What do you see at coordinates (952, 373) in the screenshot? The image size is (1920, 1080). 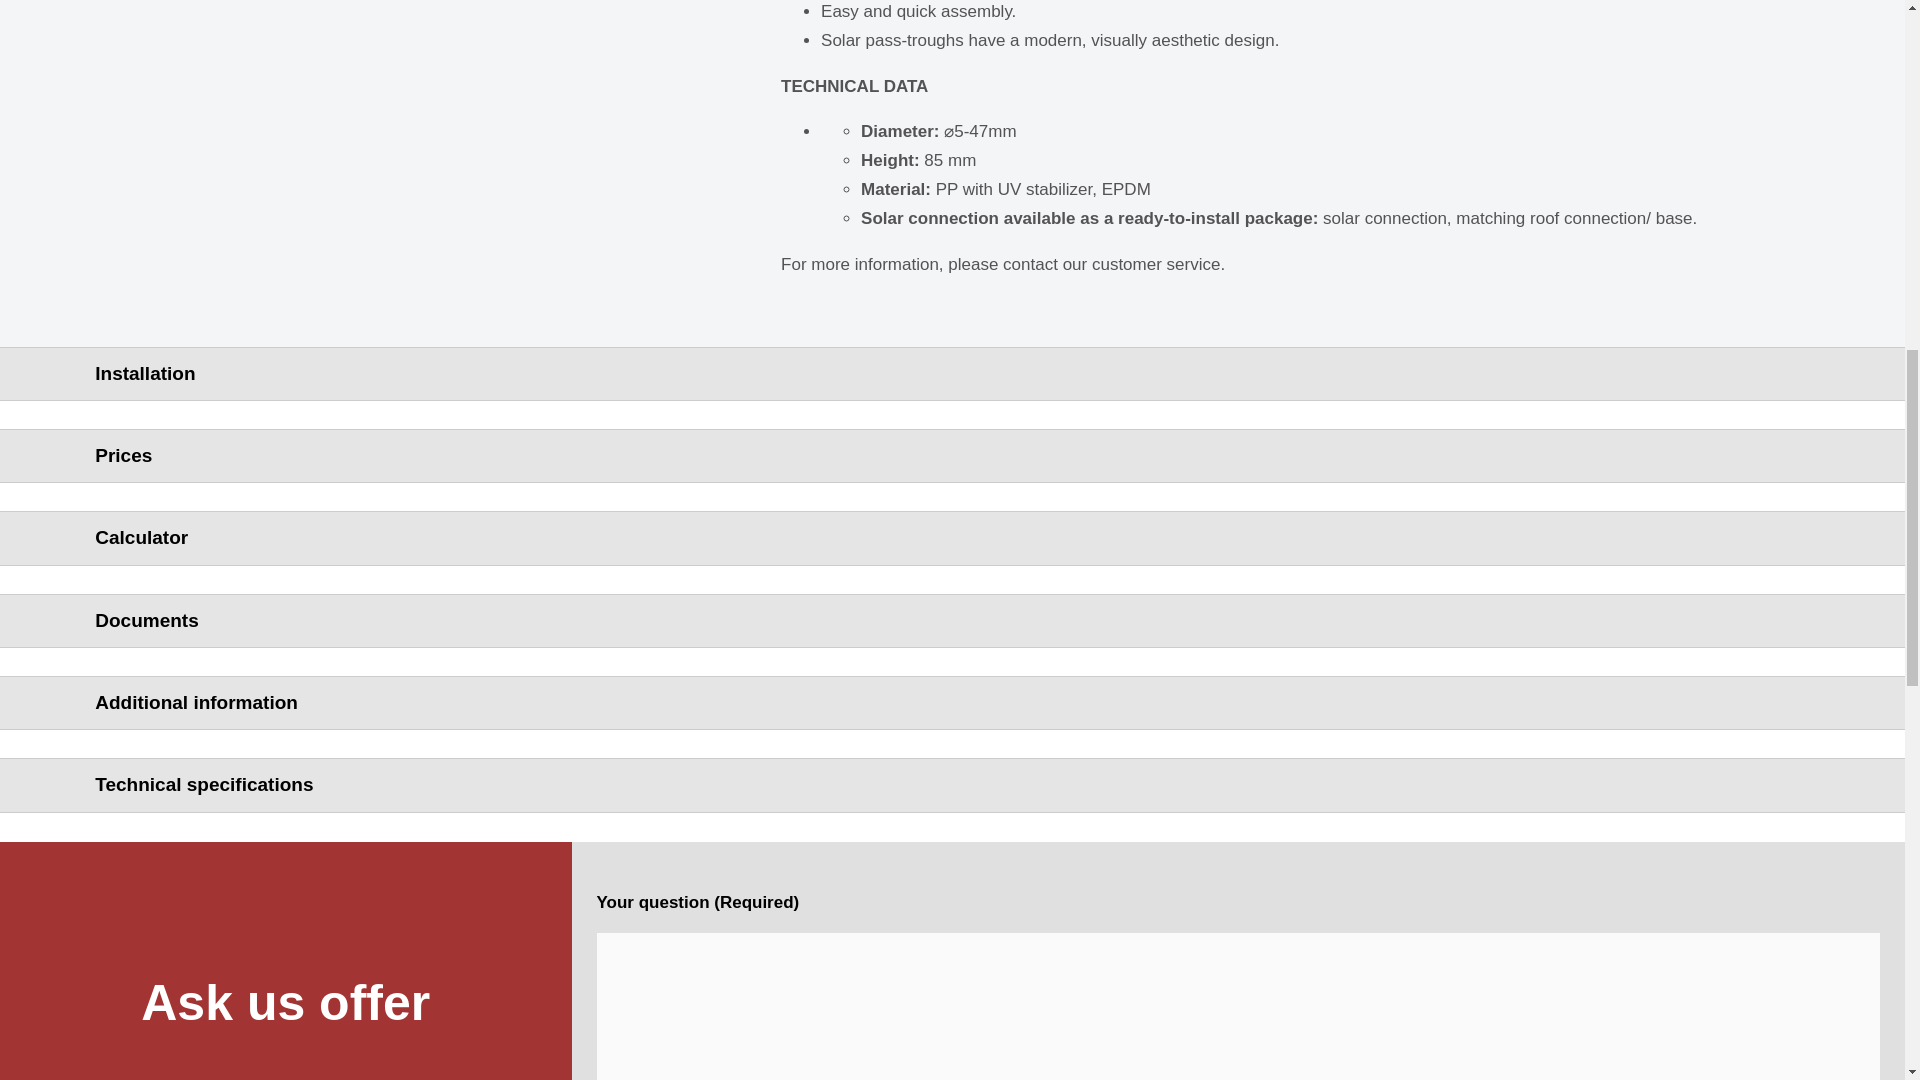 I see `Installation` at bounding box center [952, 373].